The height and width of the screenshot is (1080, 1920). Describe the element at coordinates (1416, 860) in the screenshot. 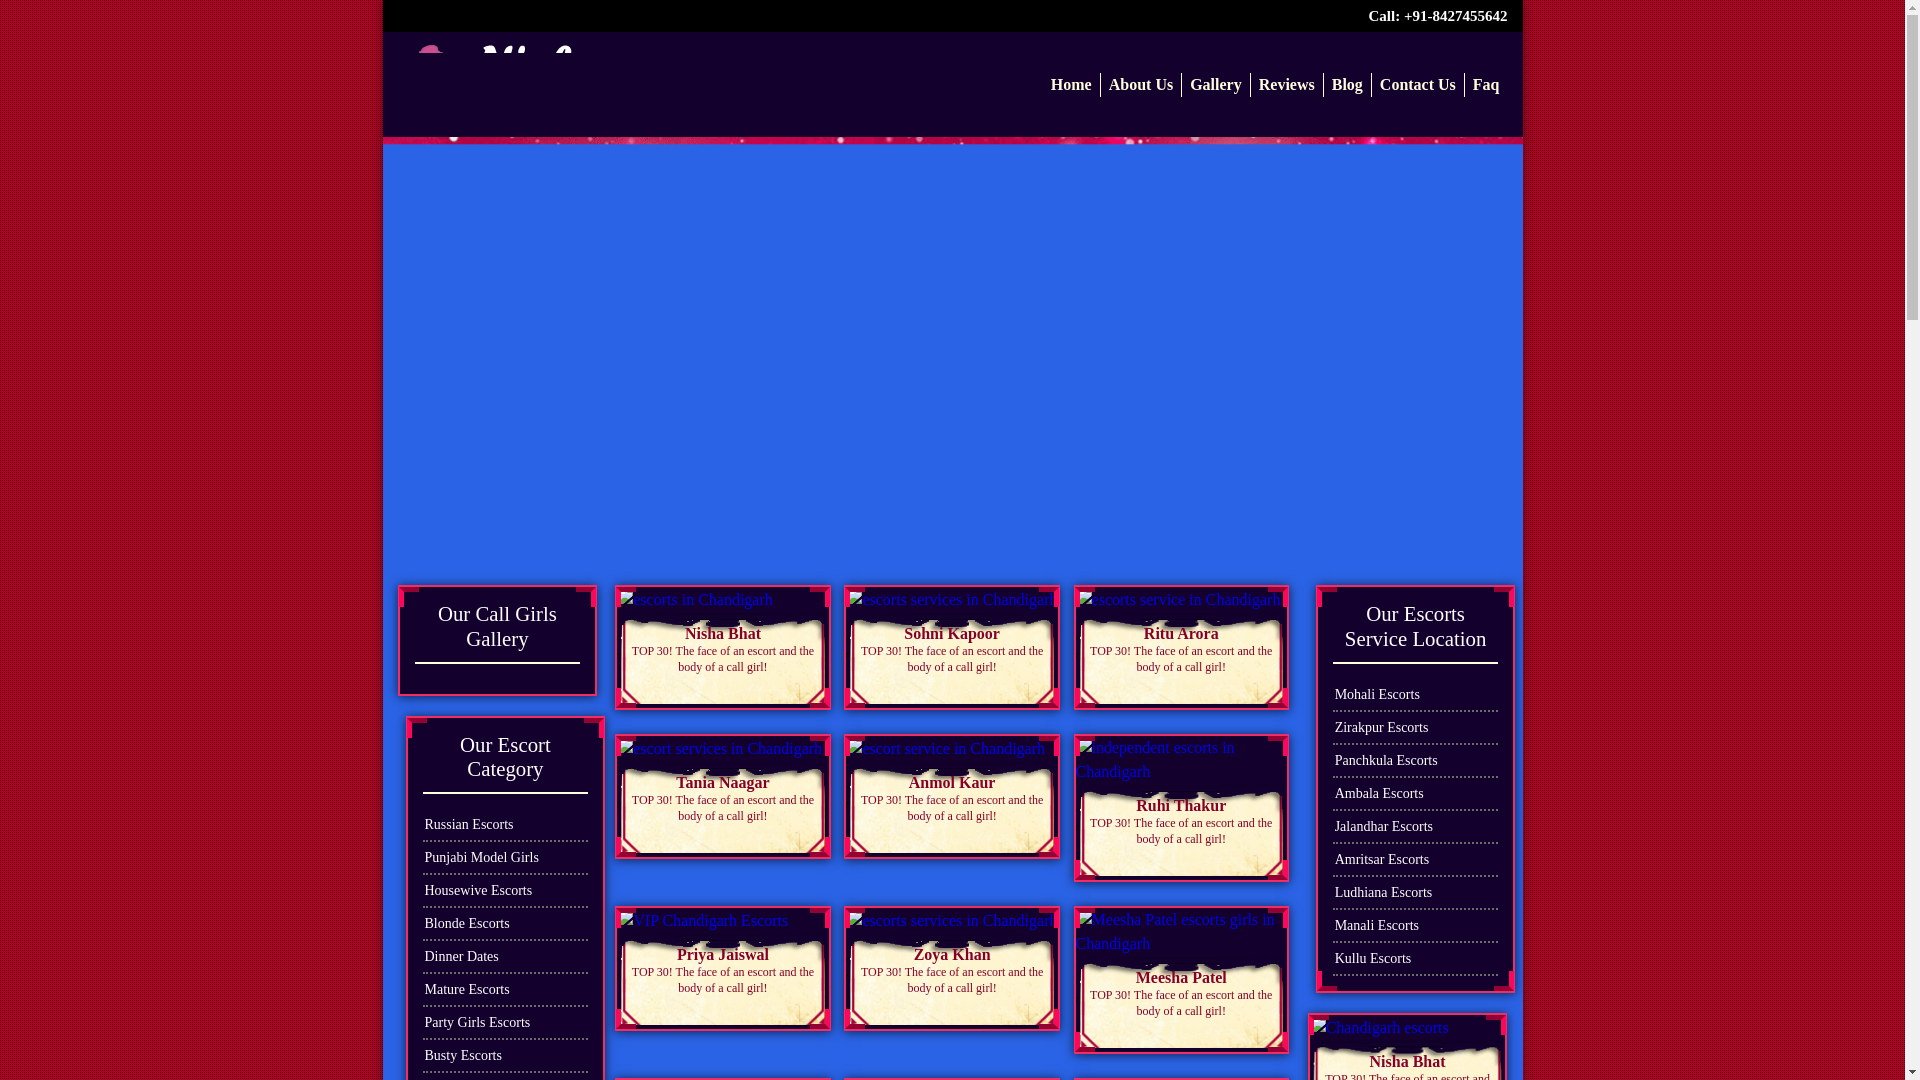

I see `Amritsar Escorts` at that location.